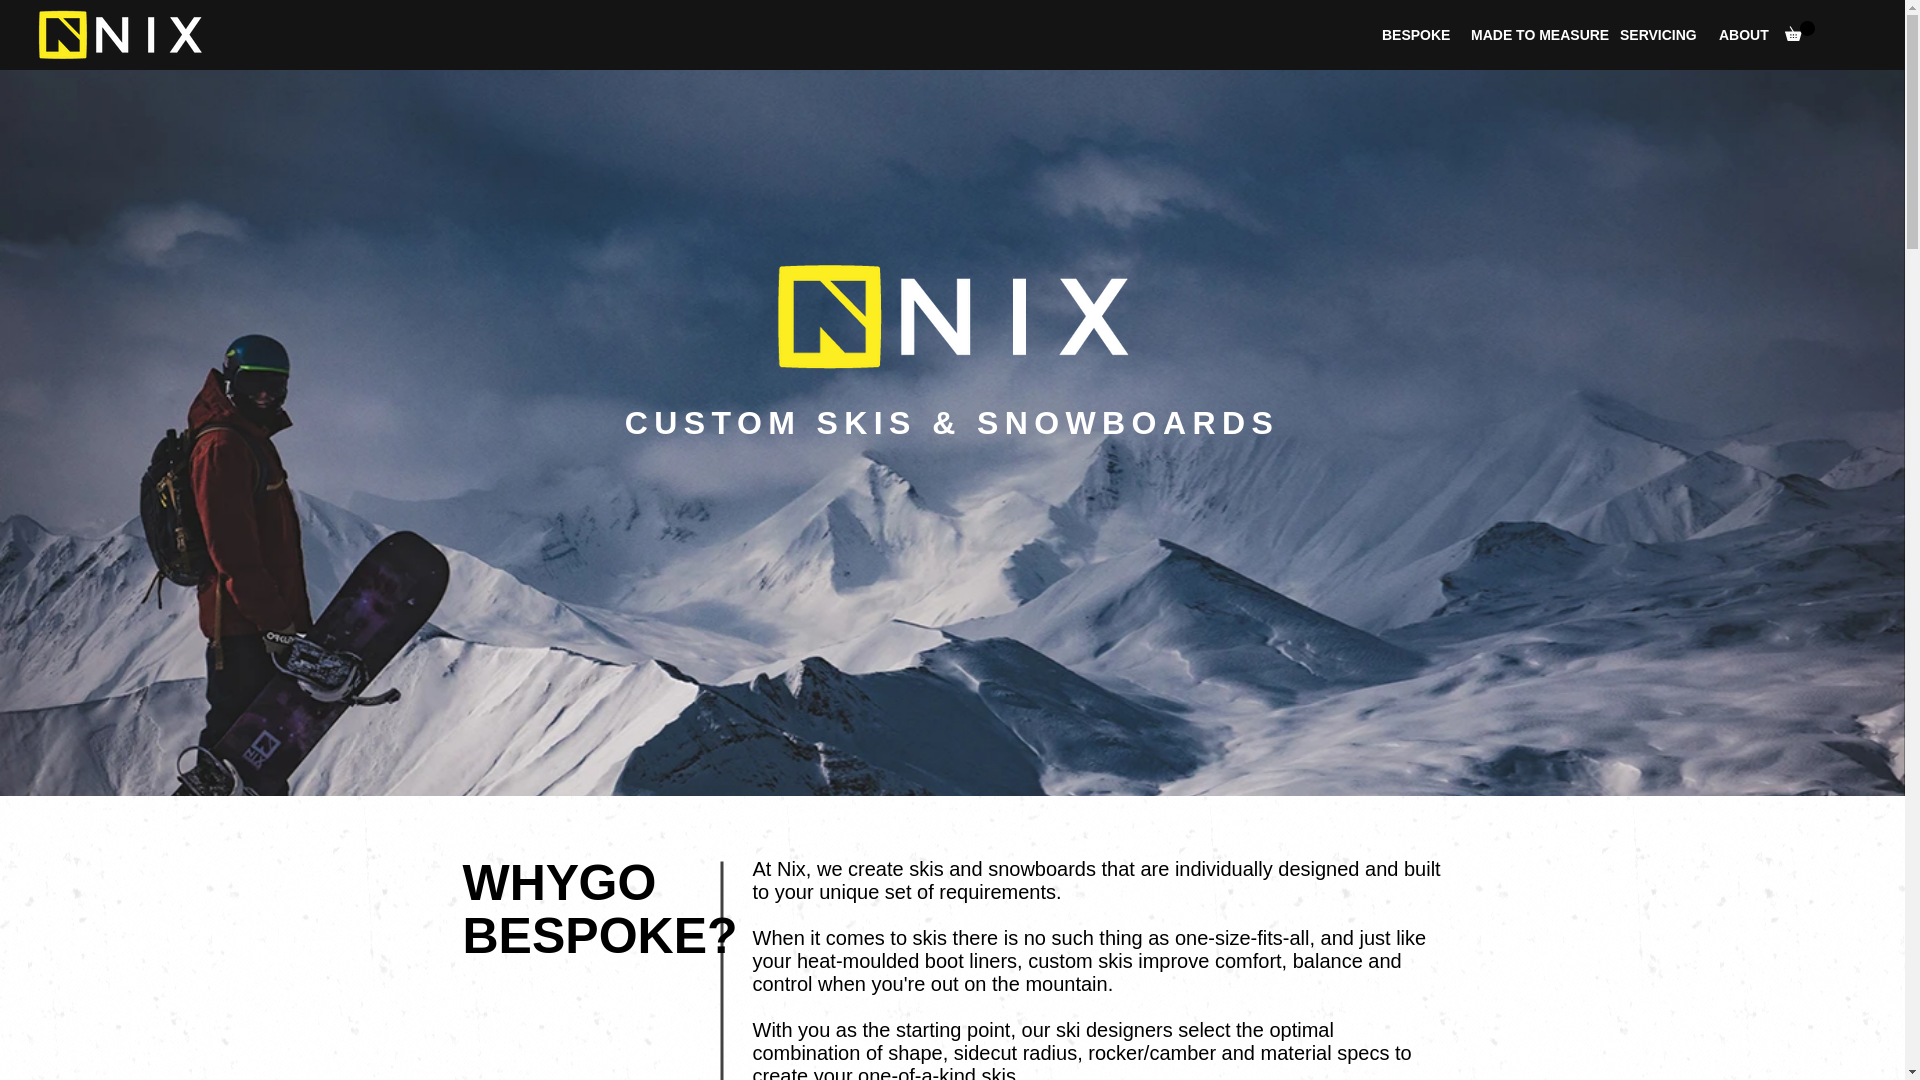 Image resolution: width=1920 pixels, height=1080 pixels. I want to click on BESPOKE, so click(1411, 34).